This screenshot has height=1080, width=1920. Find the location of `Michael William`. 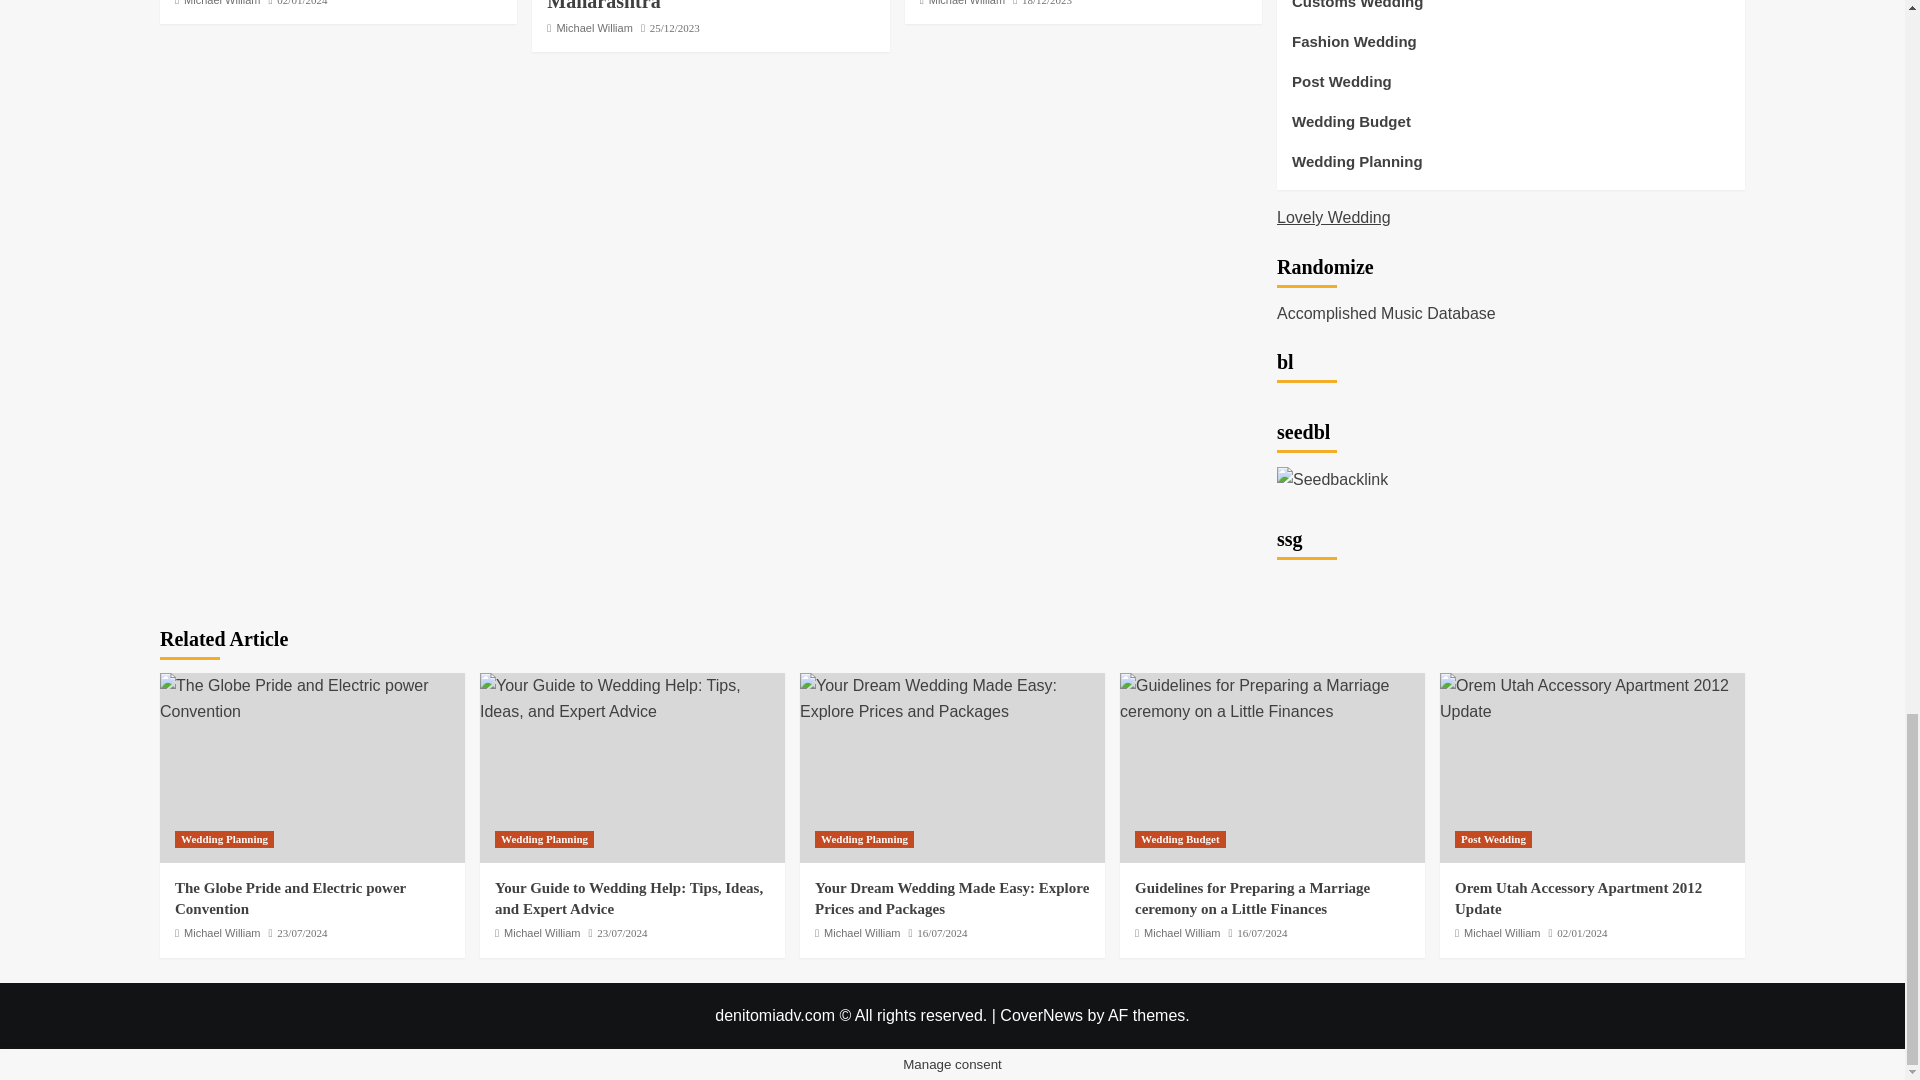

Michael William is located at coordinates (222, 3).